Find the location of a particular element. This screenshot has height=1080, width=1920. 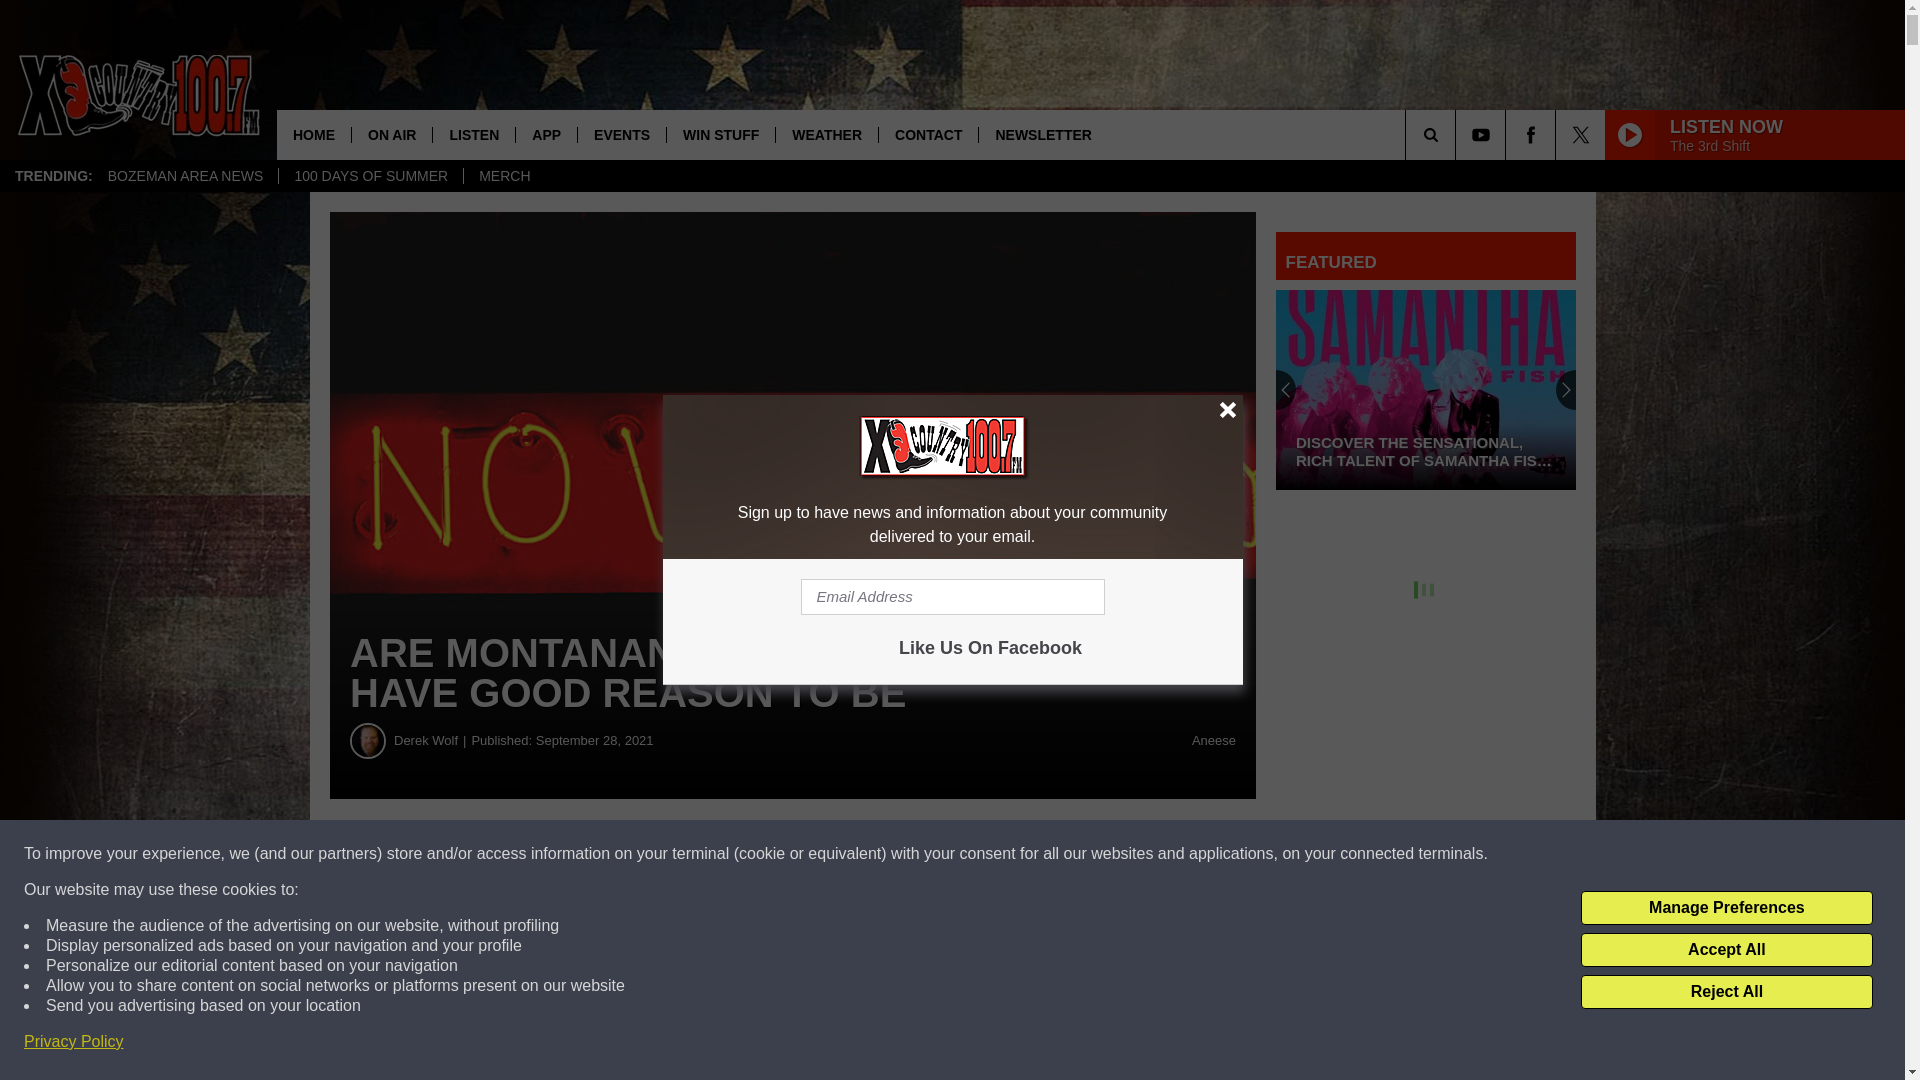

100 DAYS OF SUMMER is located at coordinates (370, 176).